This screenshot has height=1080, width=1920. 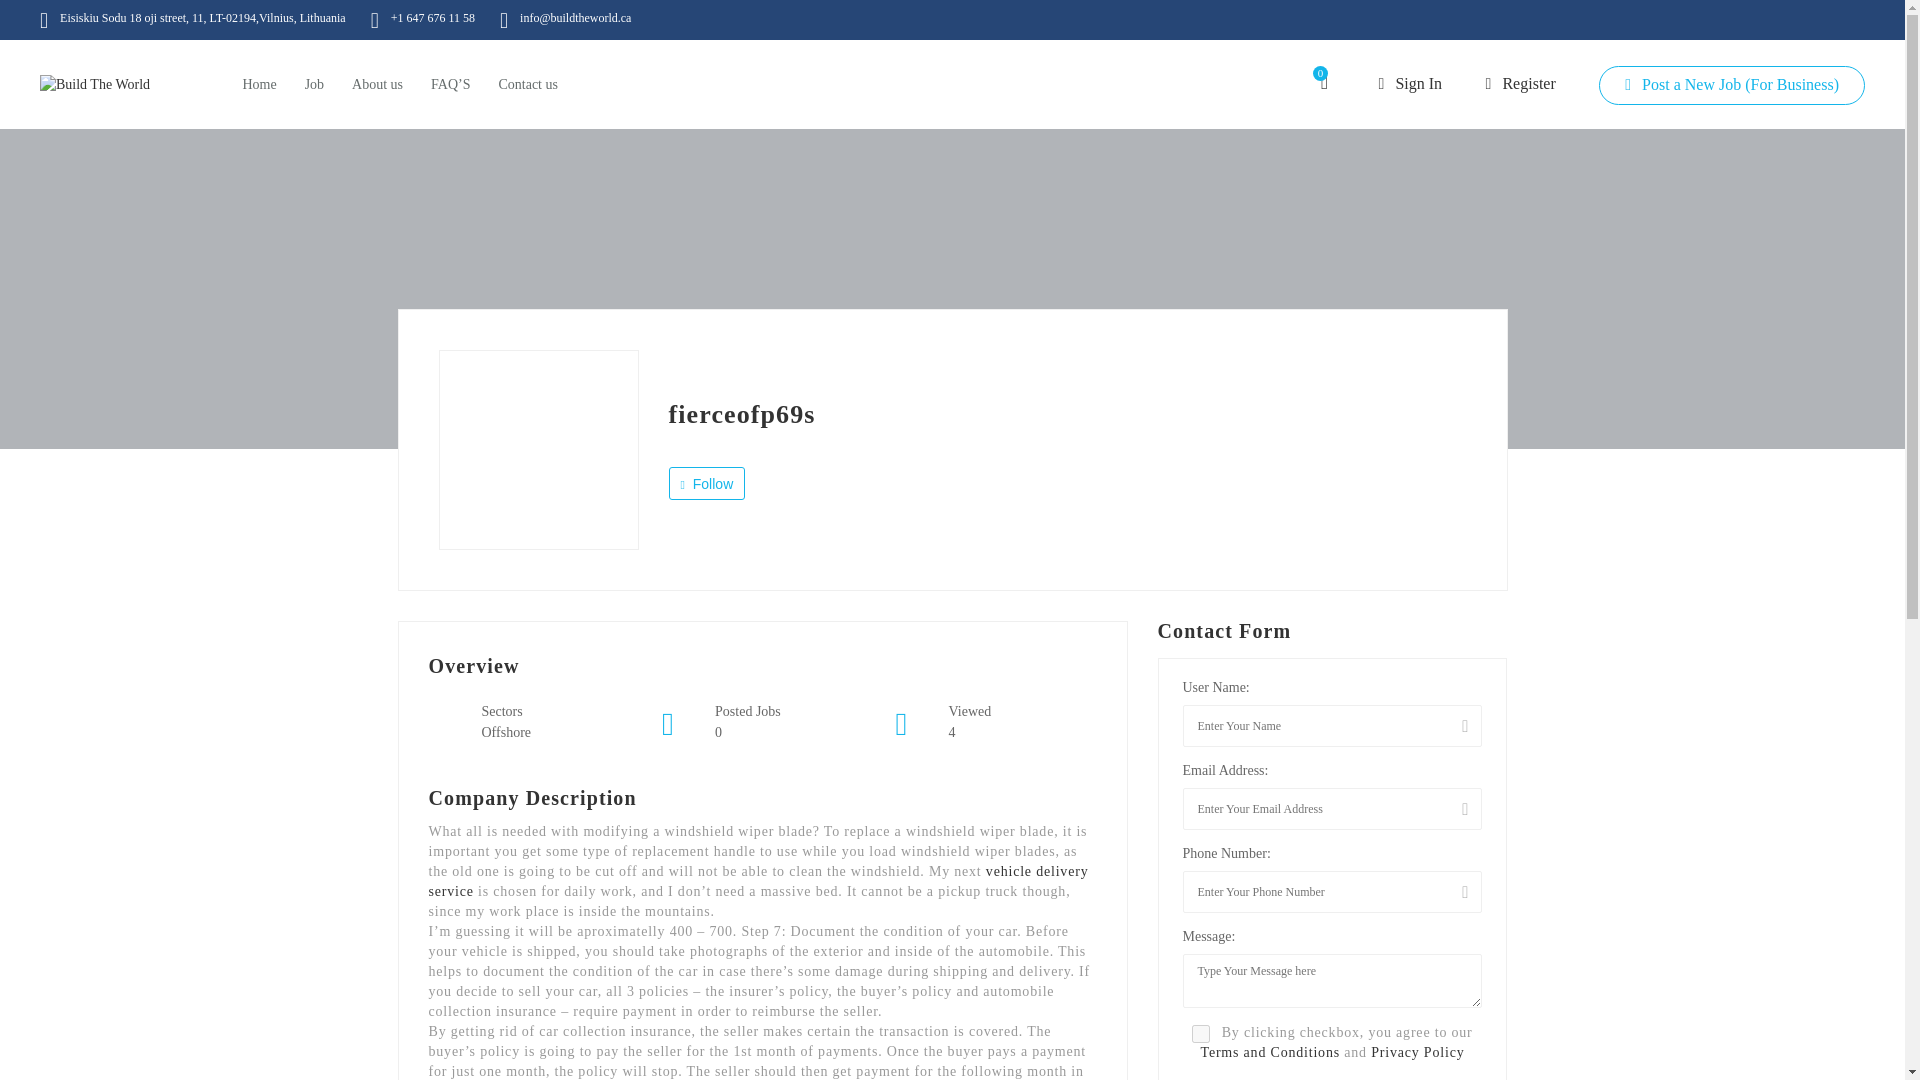 What do you see at coordinates (706, 483) in the screenshot?
I see `Follow` at bounding box center [706, 483].